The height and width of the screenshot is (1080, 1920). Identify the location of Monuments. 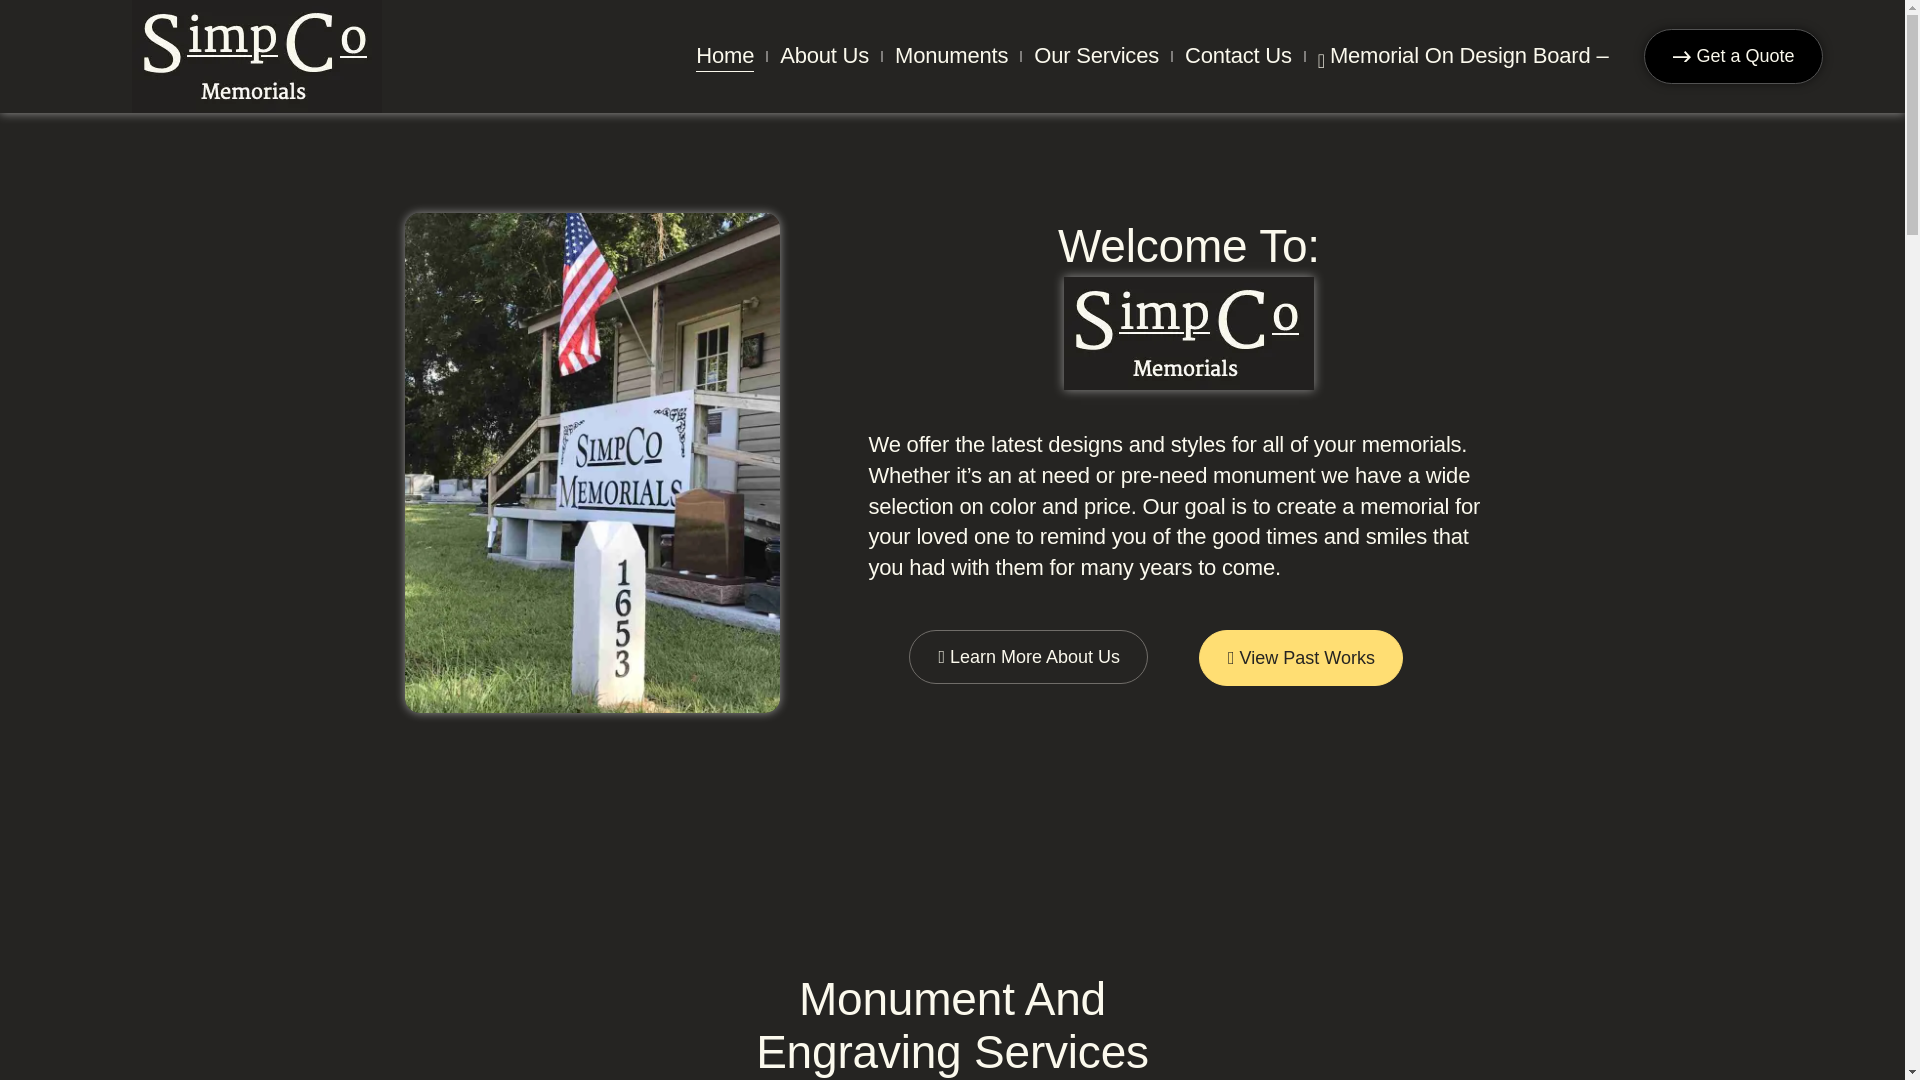
(951, 56).